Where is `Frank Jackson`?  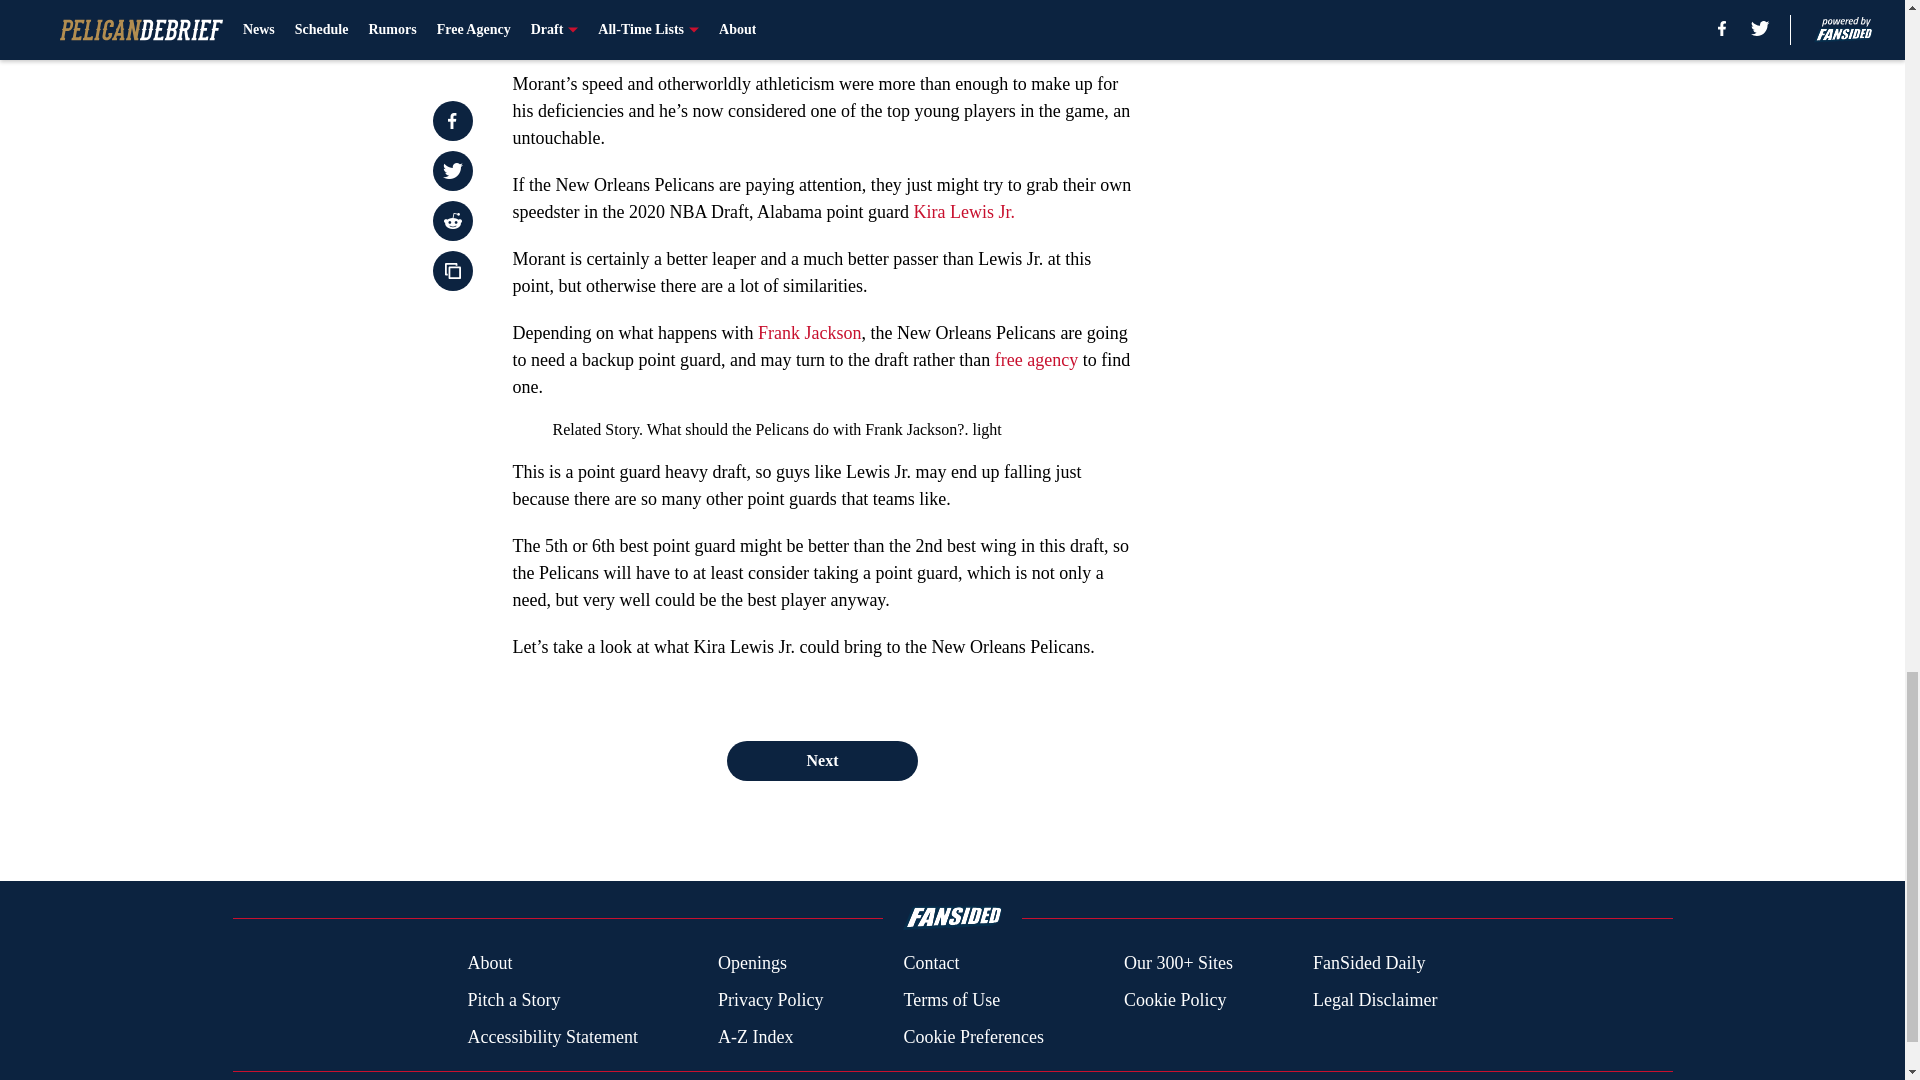 Frank Jackson is located at coordinates (809, 332).